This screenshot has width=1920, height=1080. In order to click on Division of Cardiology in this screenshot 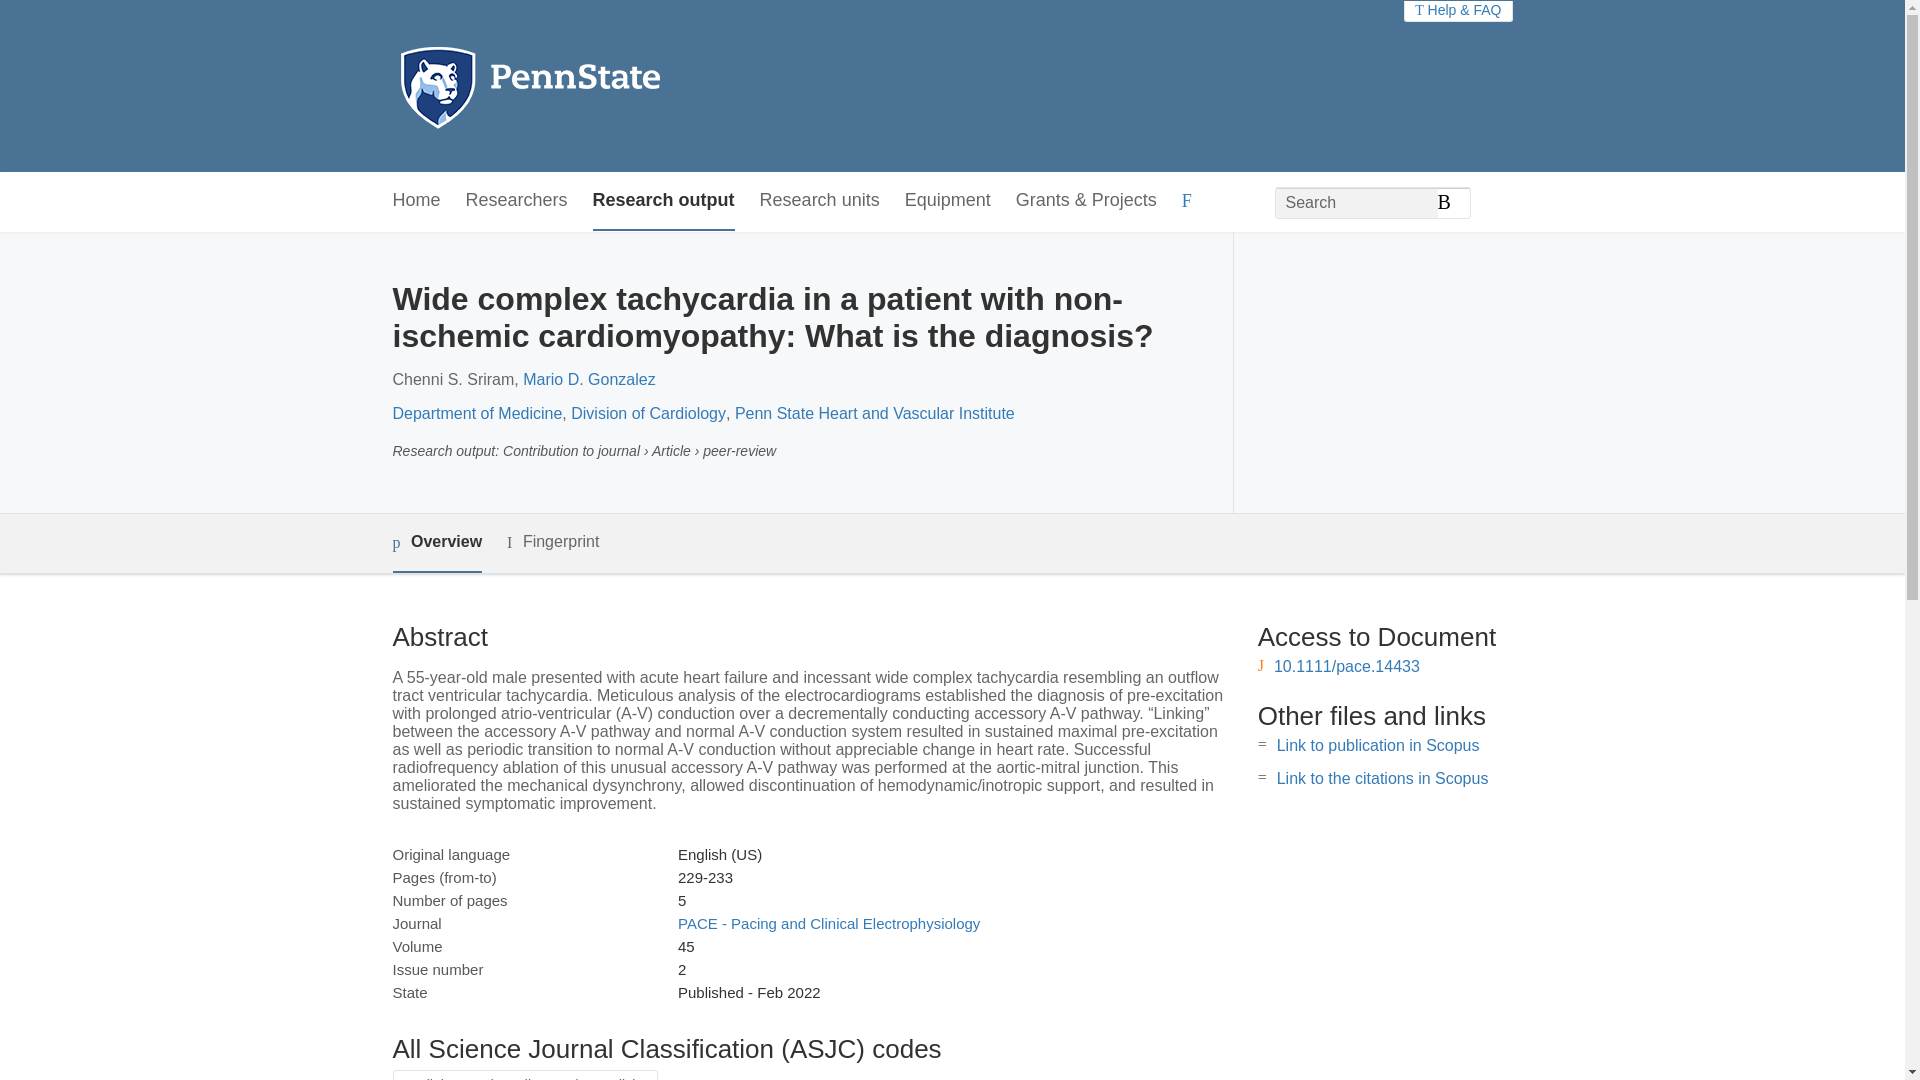, I will do `click(648, 414)`.